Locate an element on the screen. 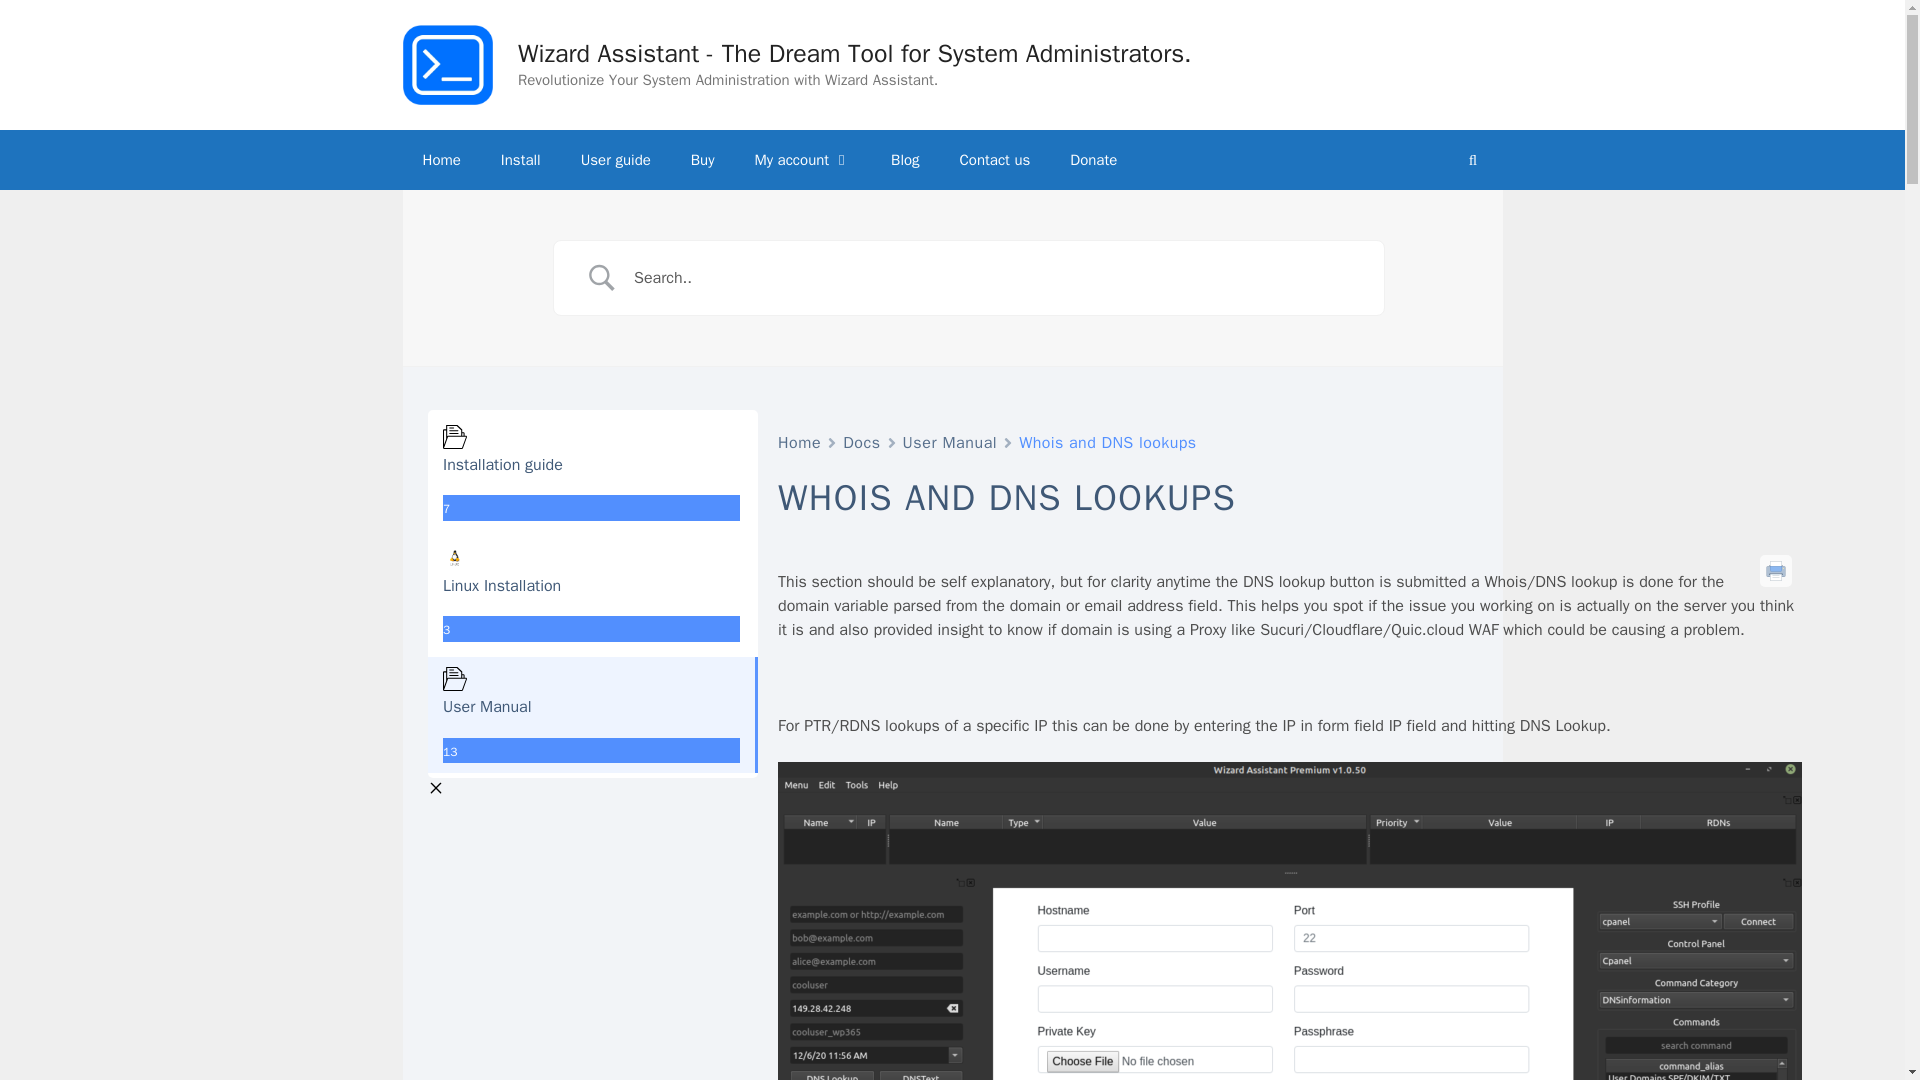  Docs is located at coordinates (860, 442).